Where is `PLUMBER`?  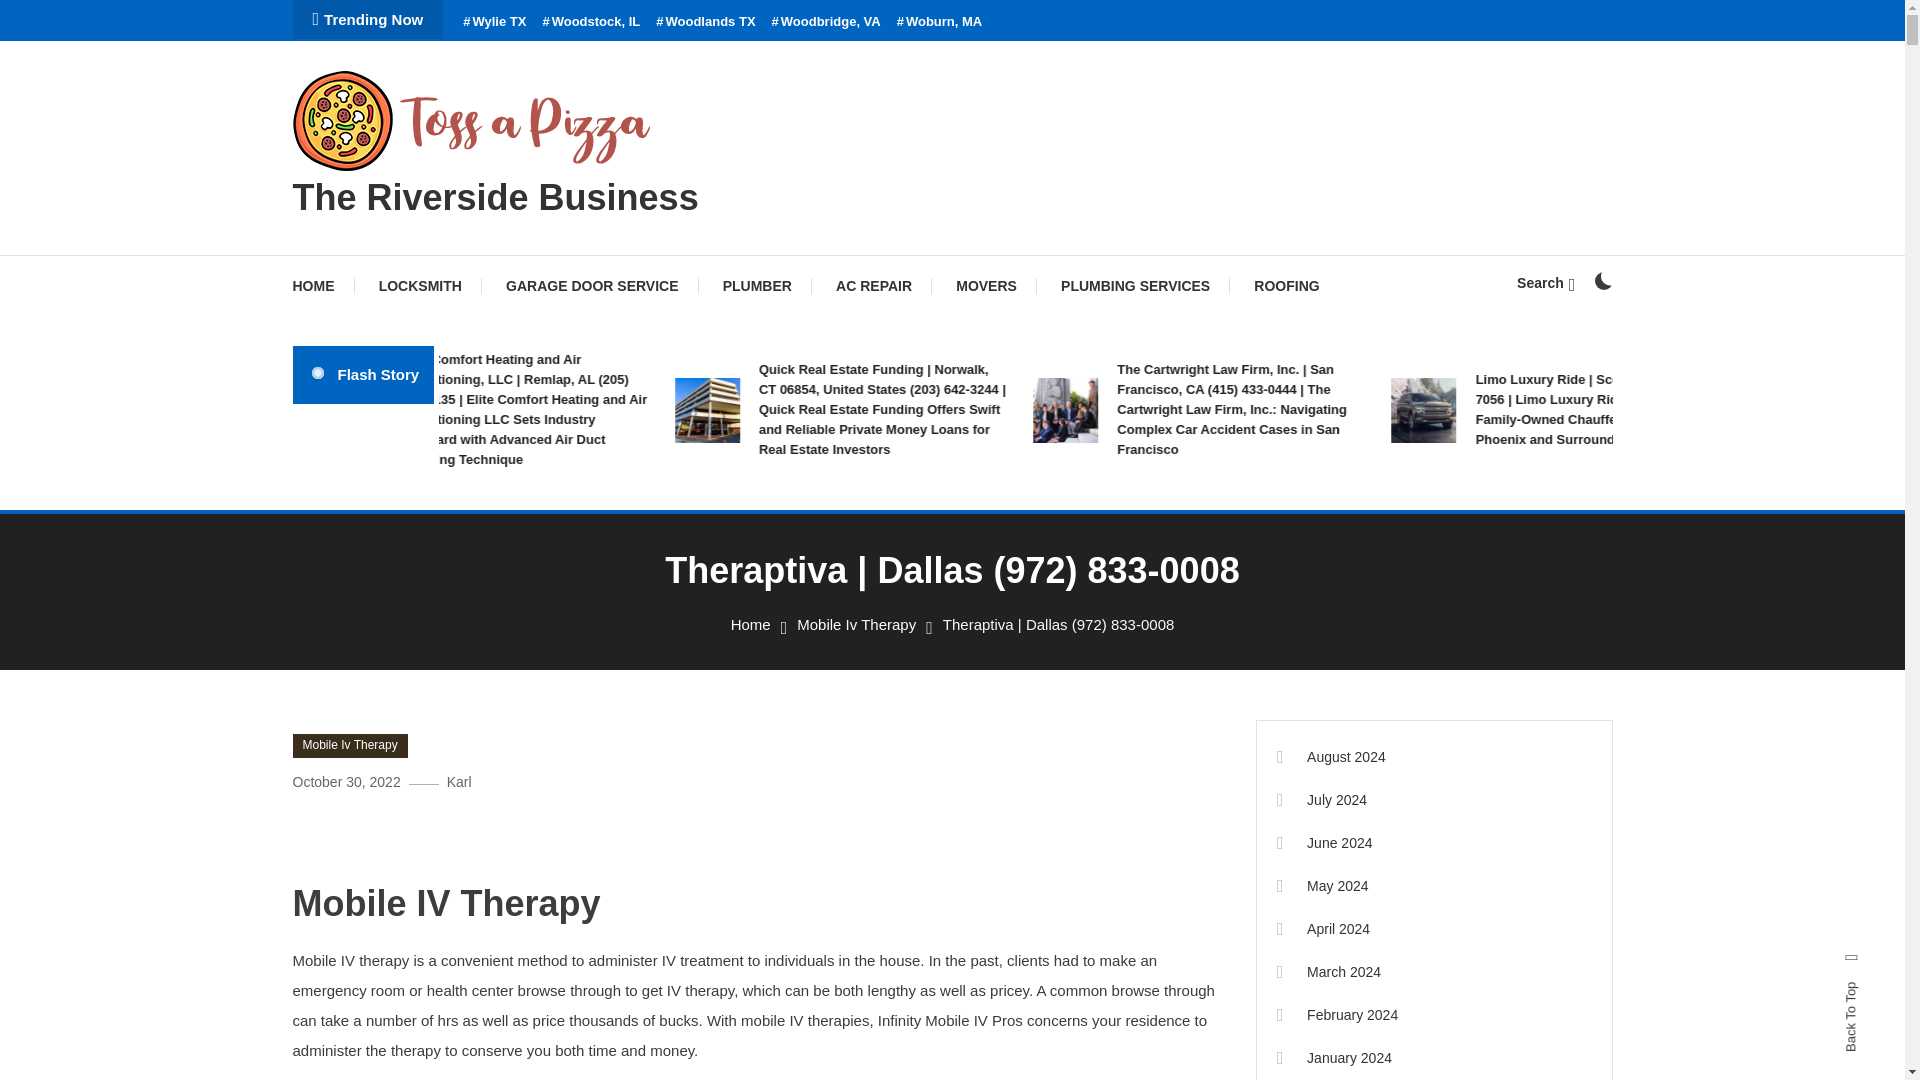 PLUMBER is located at coordinates (757, 286).